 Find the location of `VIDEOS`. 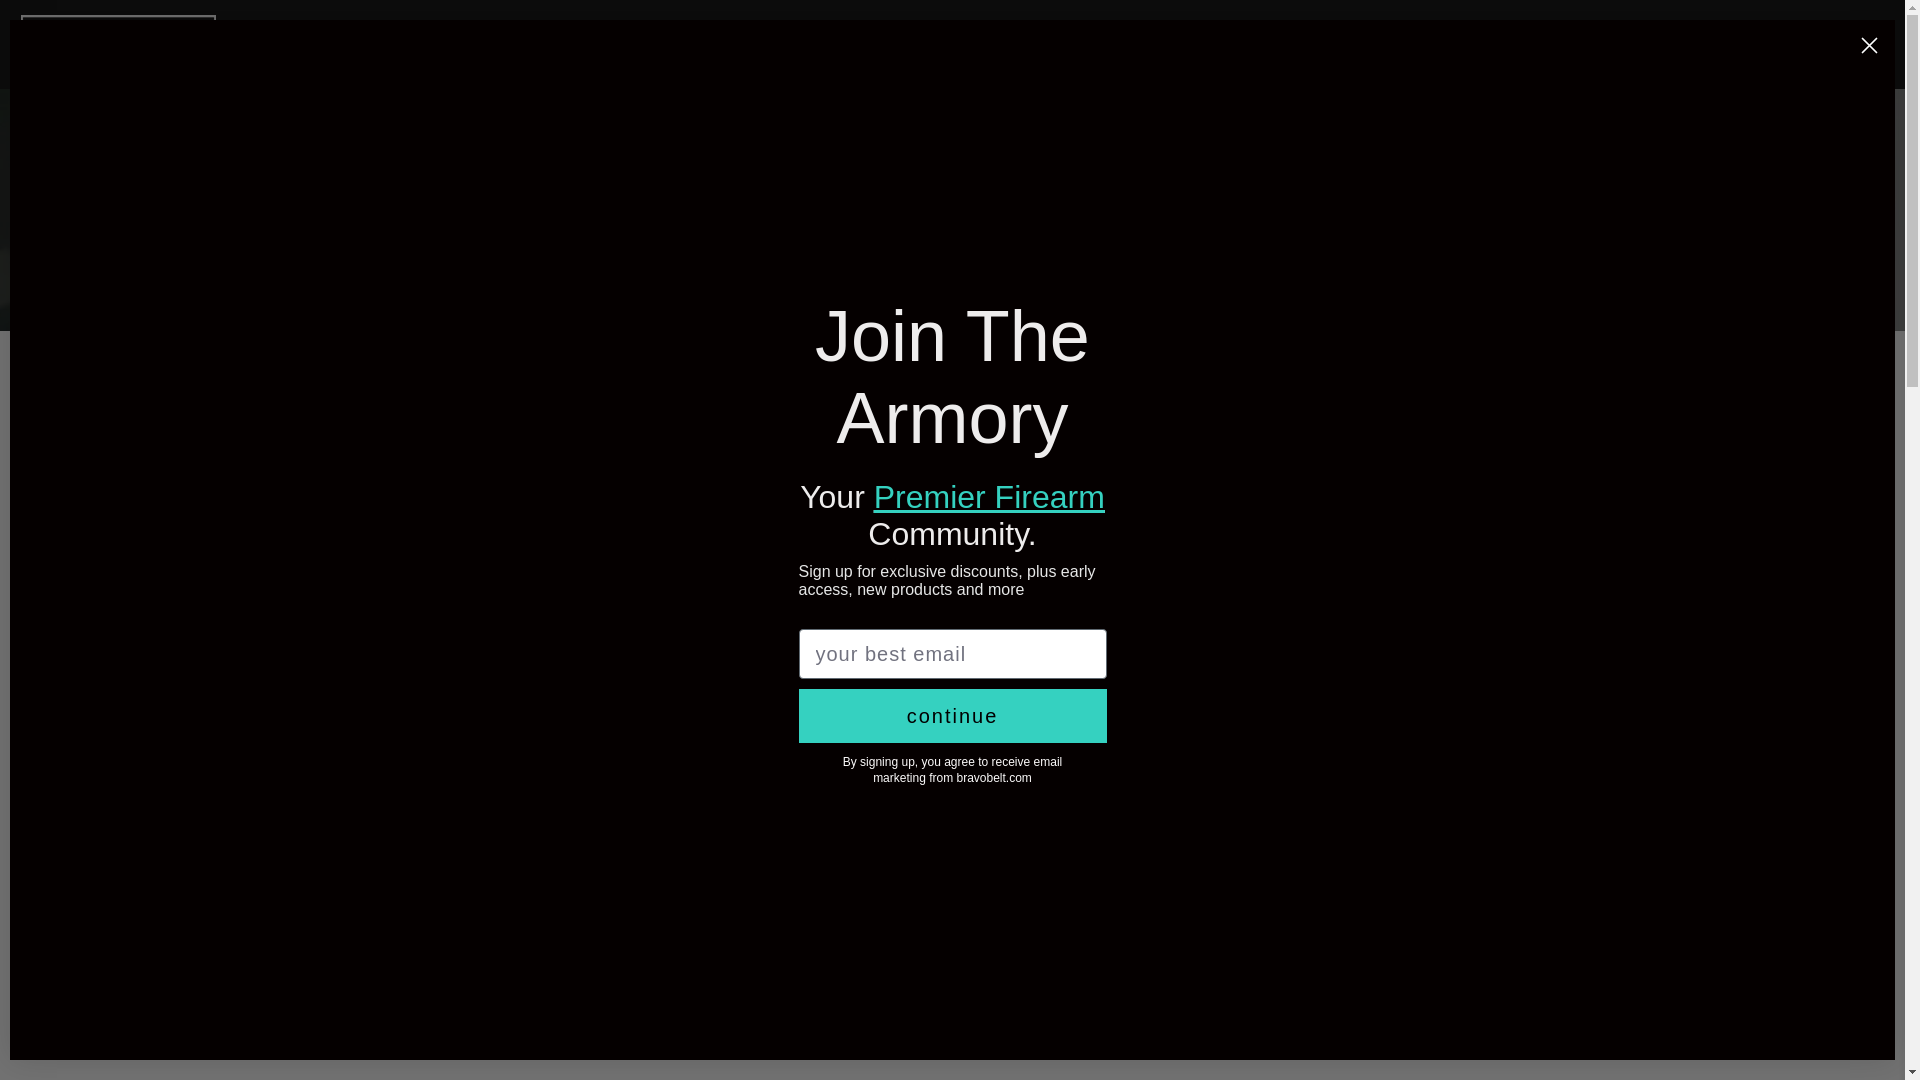

VIDEOS is located at coordinates (857, 44).